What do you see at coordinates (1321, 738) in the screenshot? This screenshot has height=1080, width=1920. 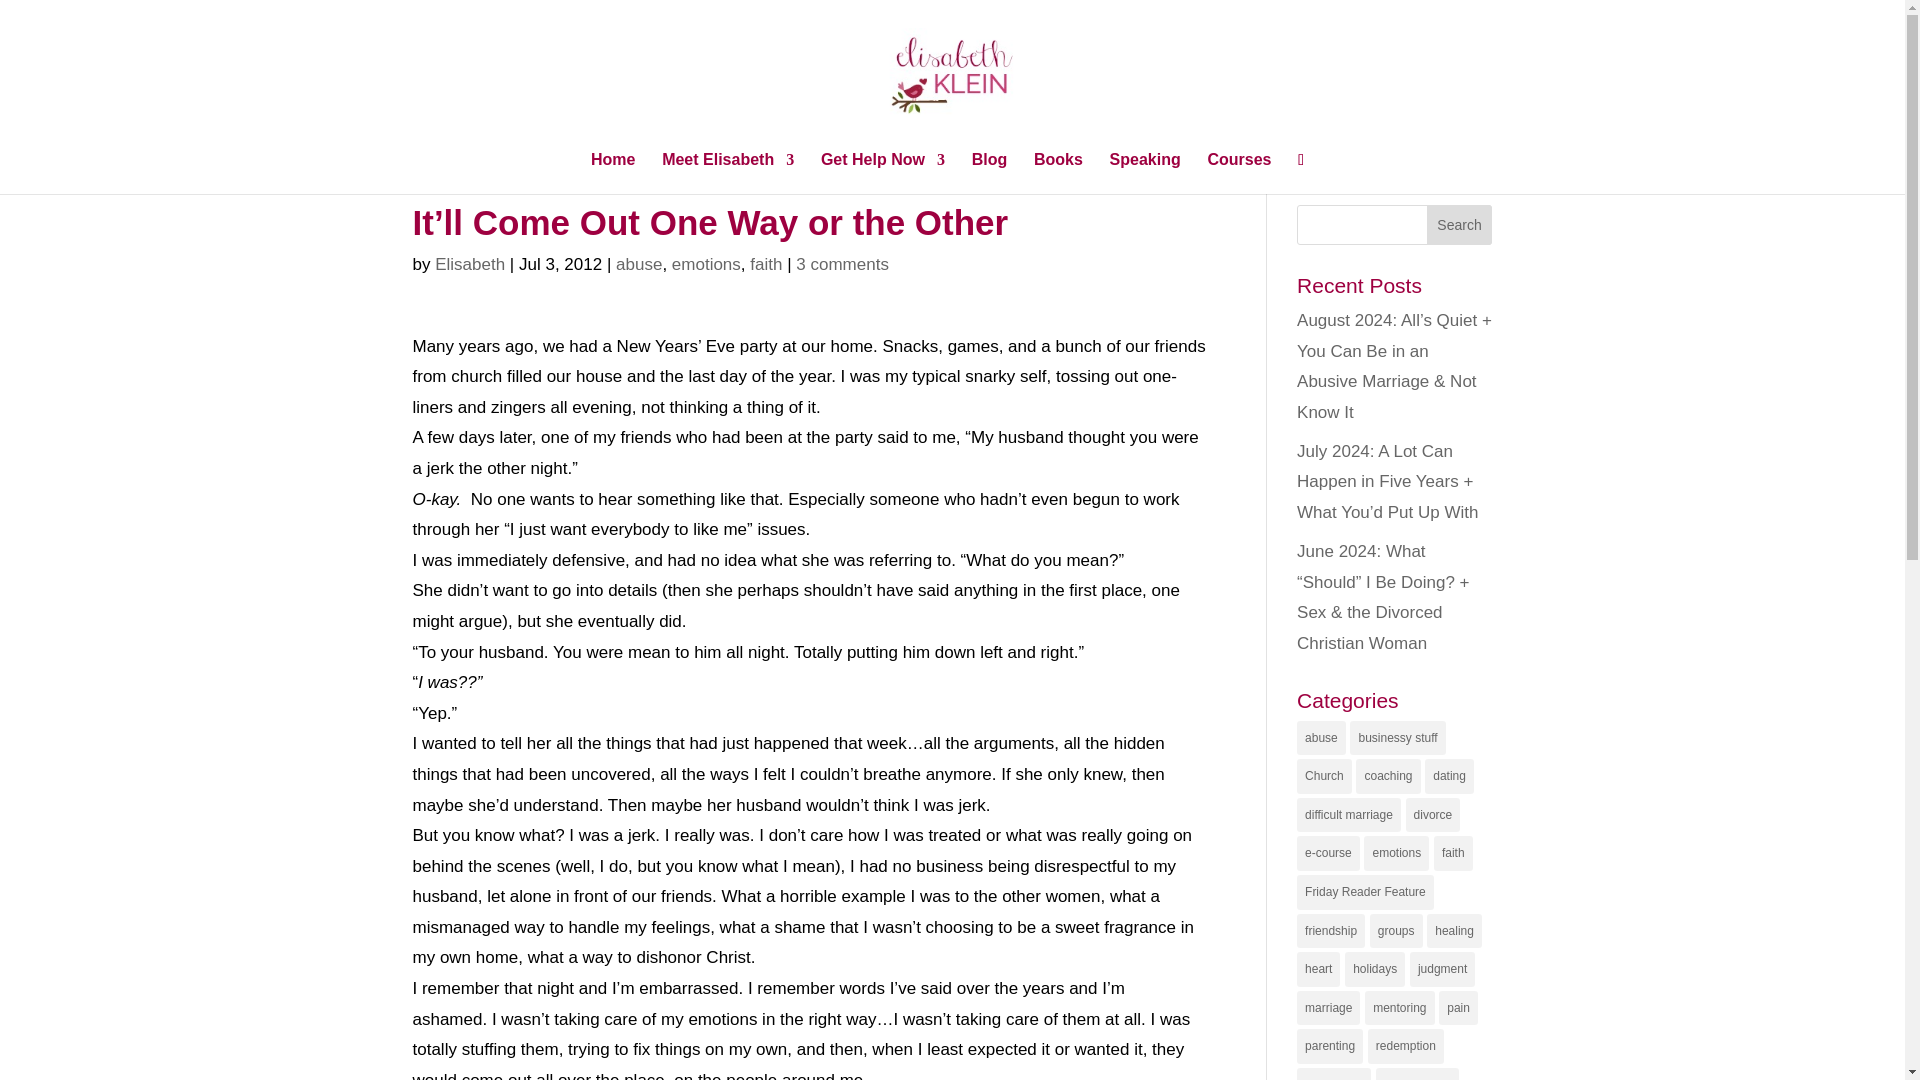 I see `abuse` at bounding box center [1321, 738].